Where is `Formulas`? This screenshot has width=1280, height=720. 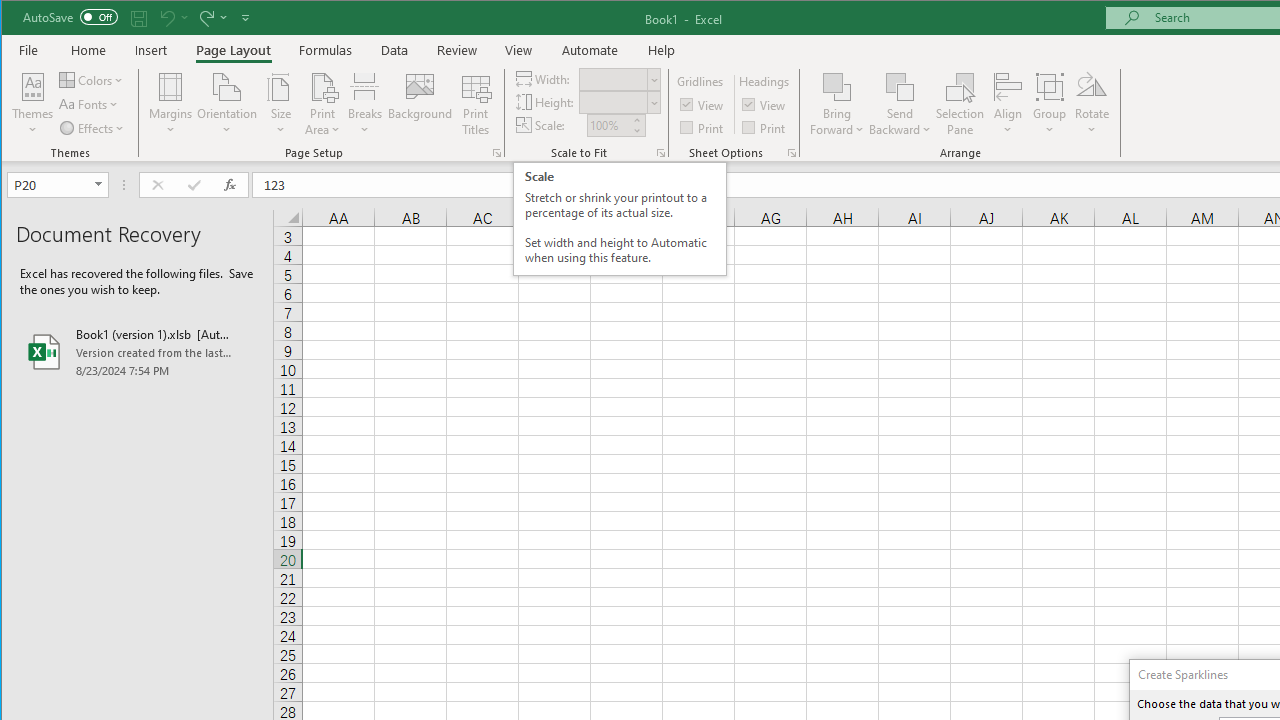 Formulas is located at coordinates (326, 50).